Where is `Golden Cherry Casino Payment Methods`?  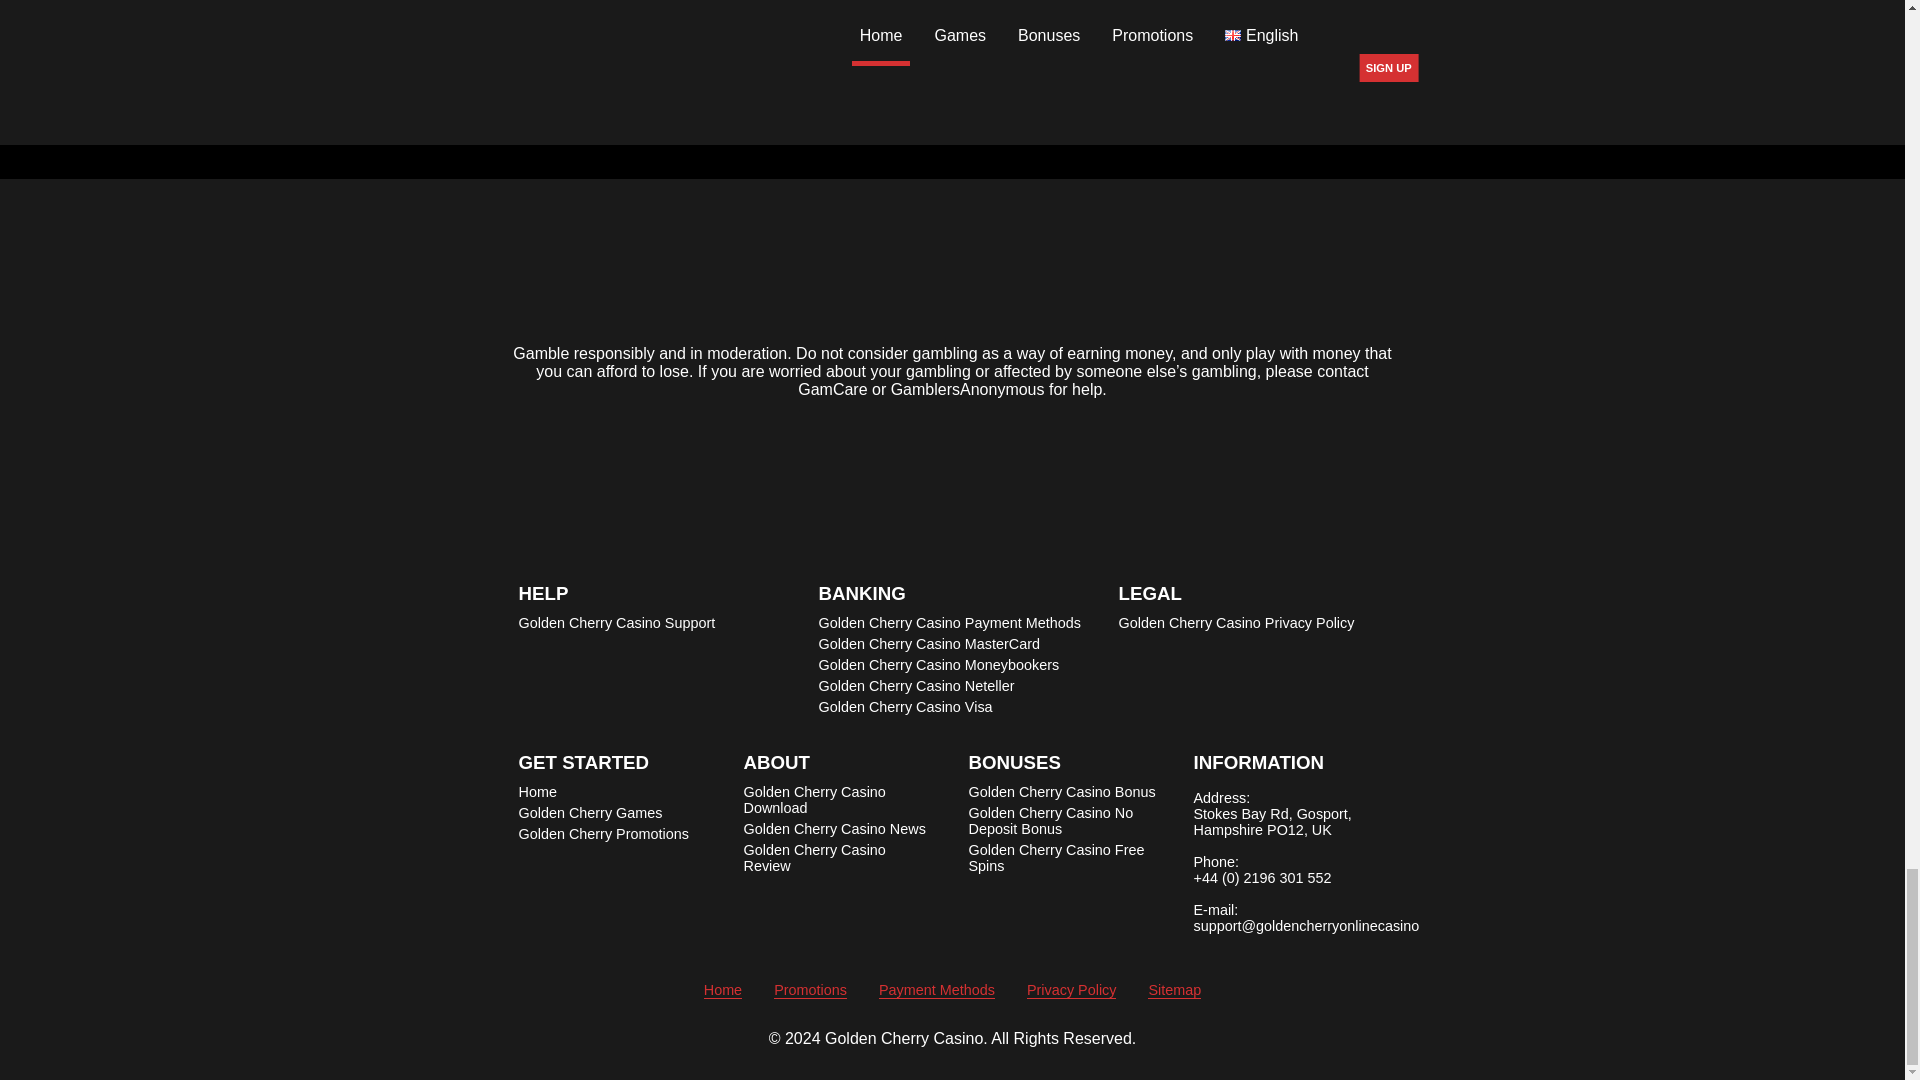
Golden Cherry Casino Payment Methods is located at coordinates (948, 622).